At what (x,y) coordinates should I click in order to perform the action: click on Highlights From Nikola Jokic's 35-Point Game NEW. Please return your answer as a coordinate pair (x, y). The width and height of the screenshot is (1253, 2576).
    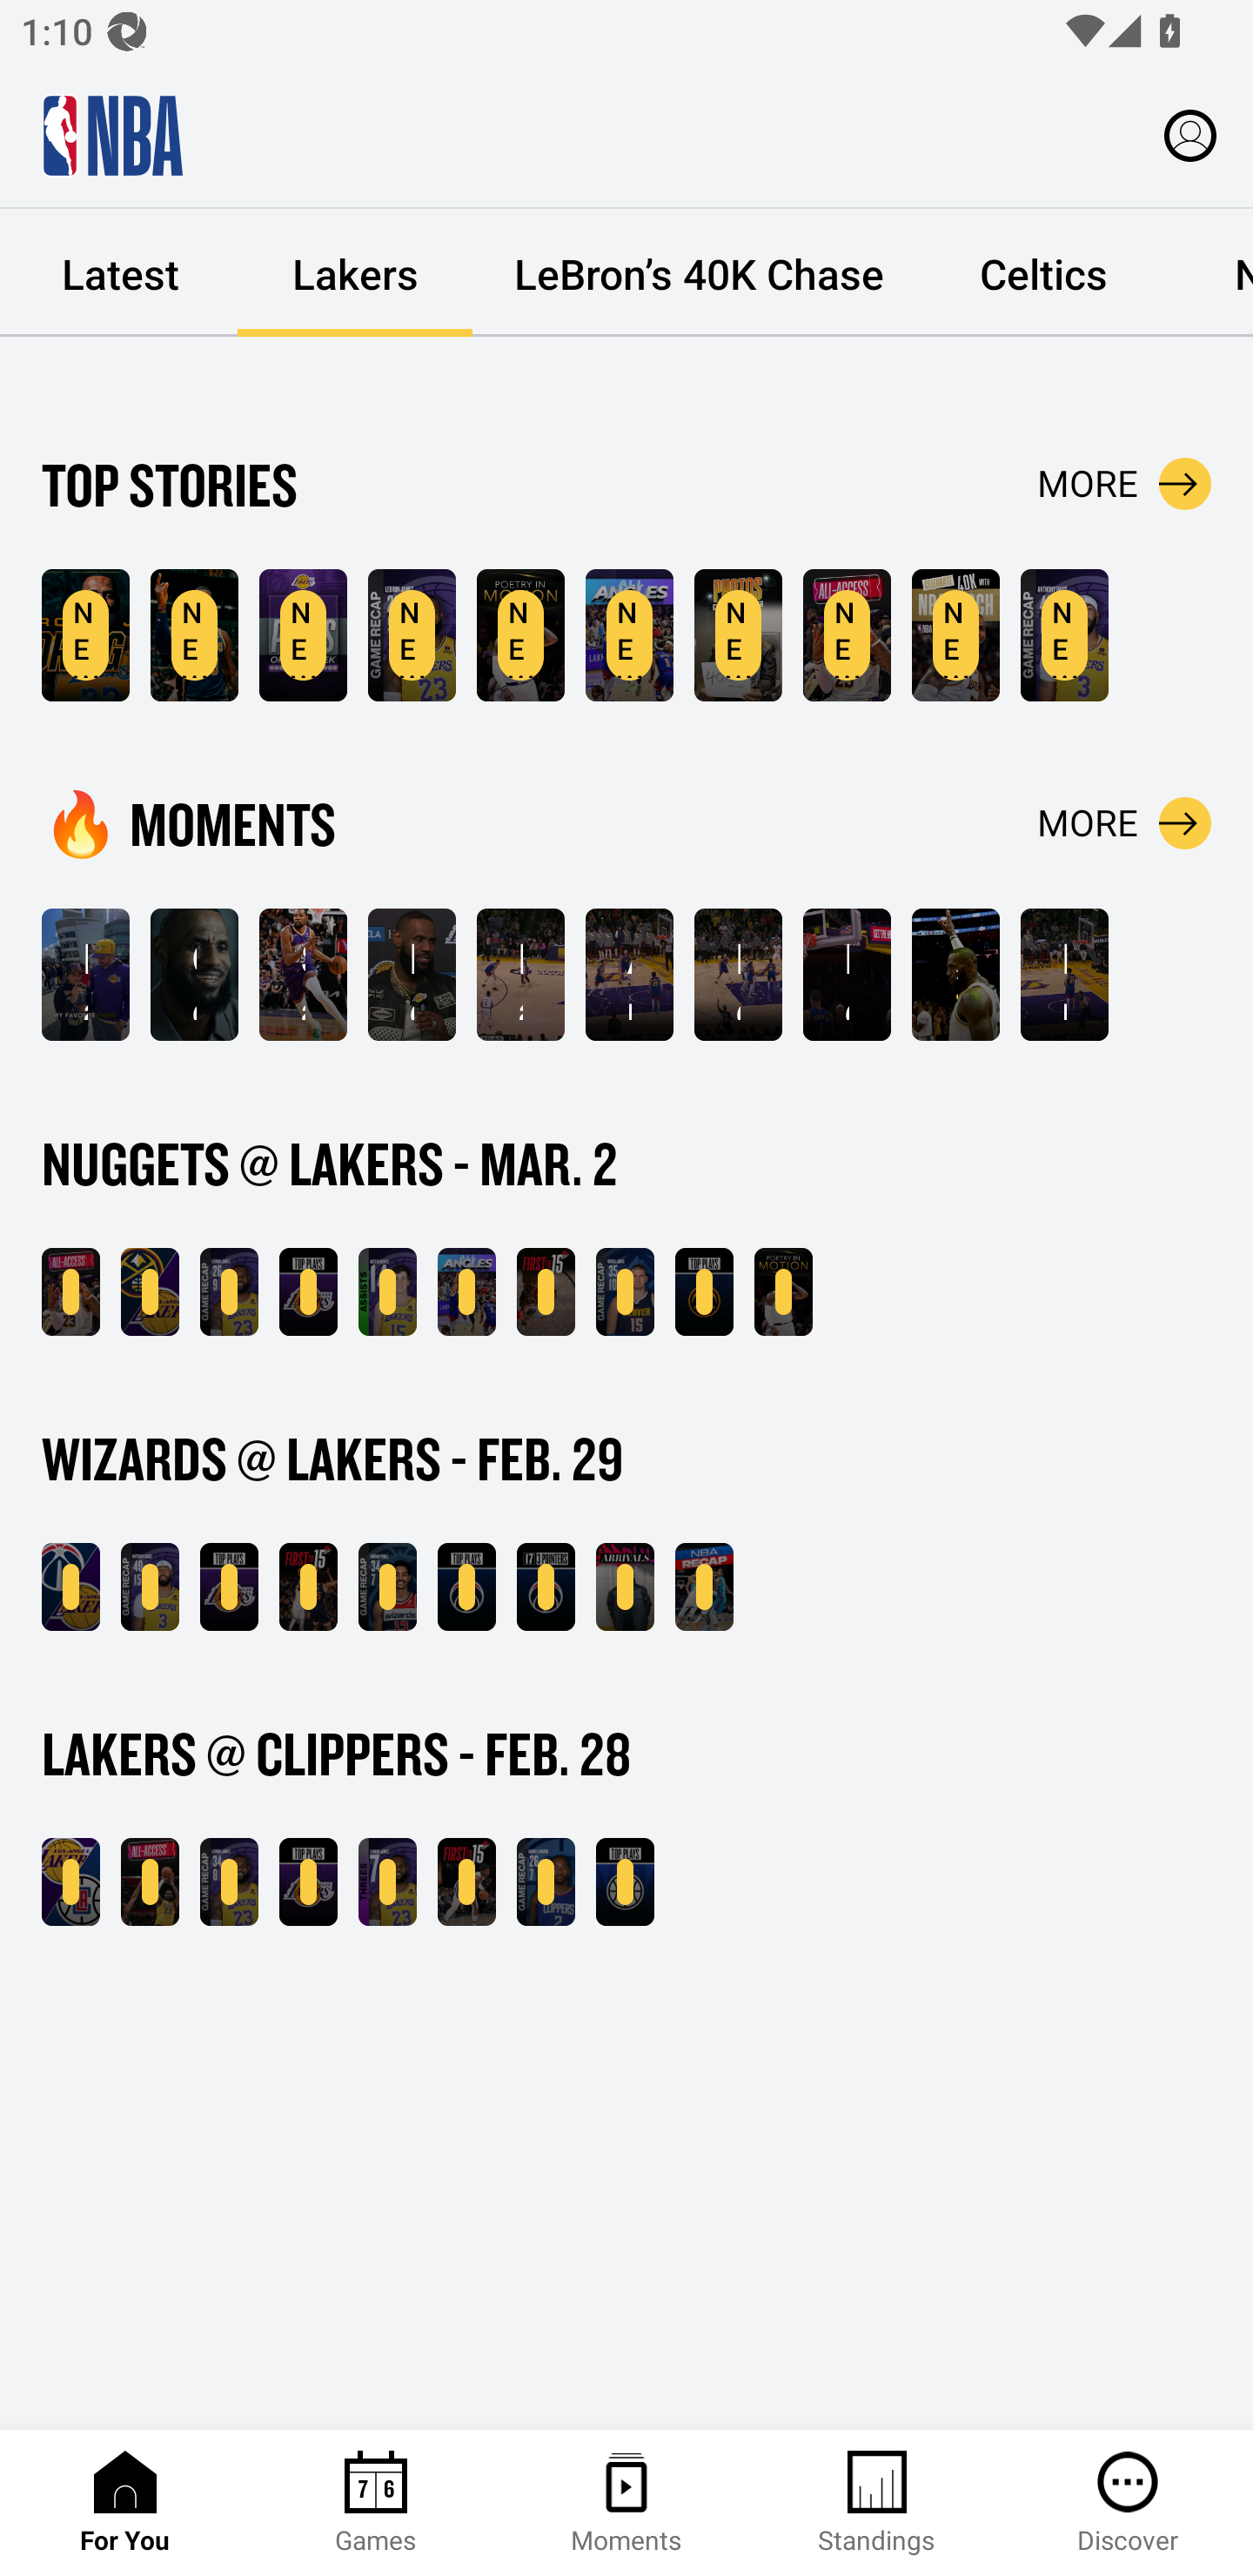
    Looking at the image, I should click on (625, 1291).